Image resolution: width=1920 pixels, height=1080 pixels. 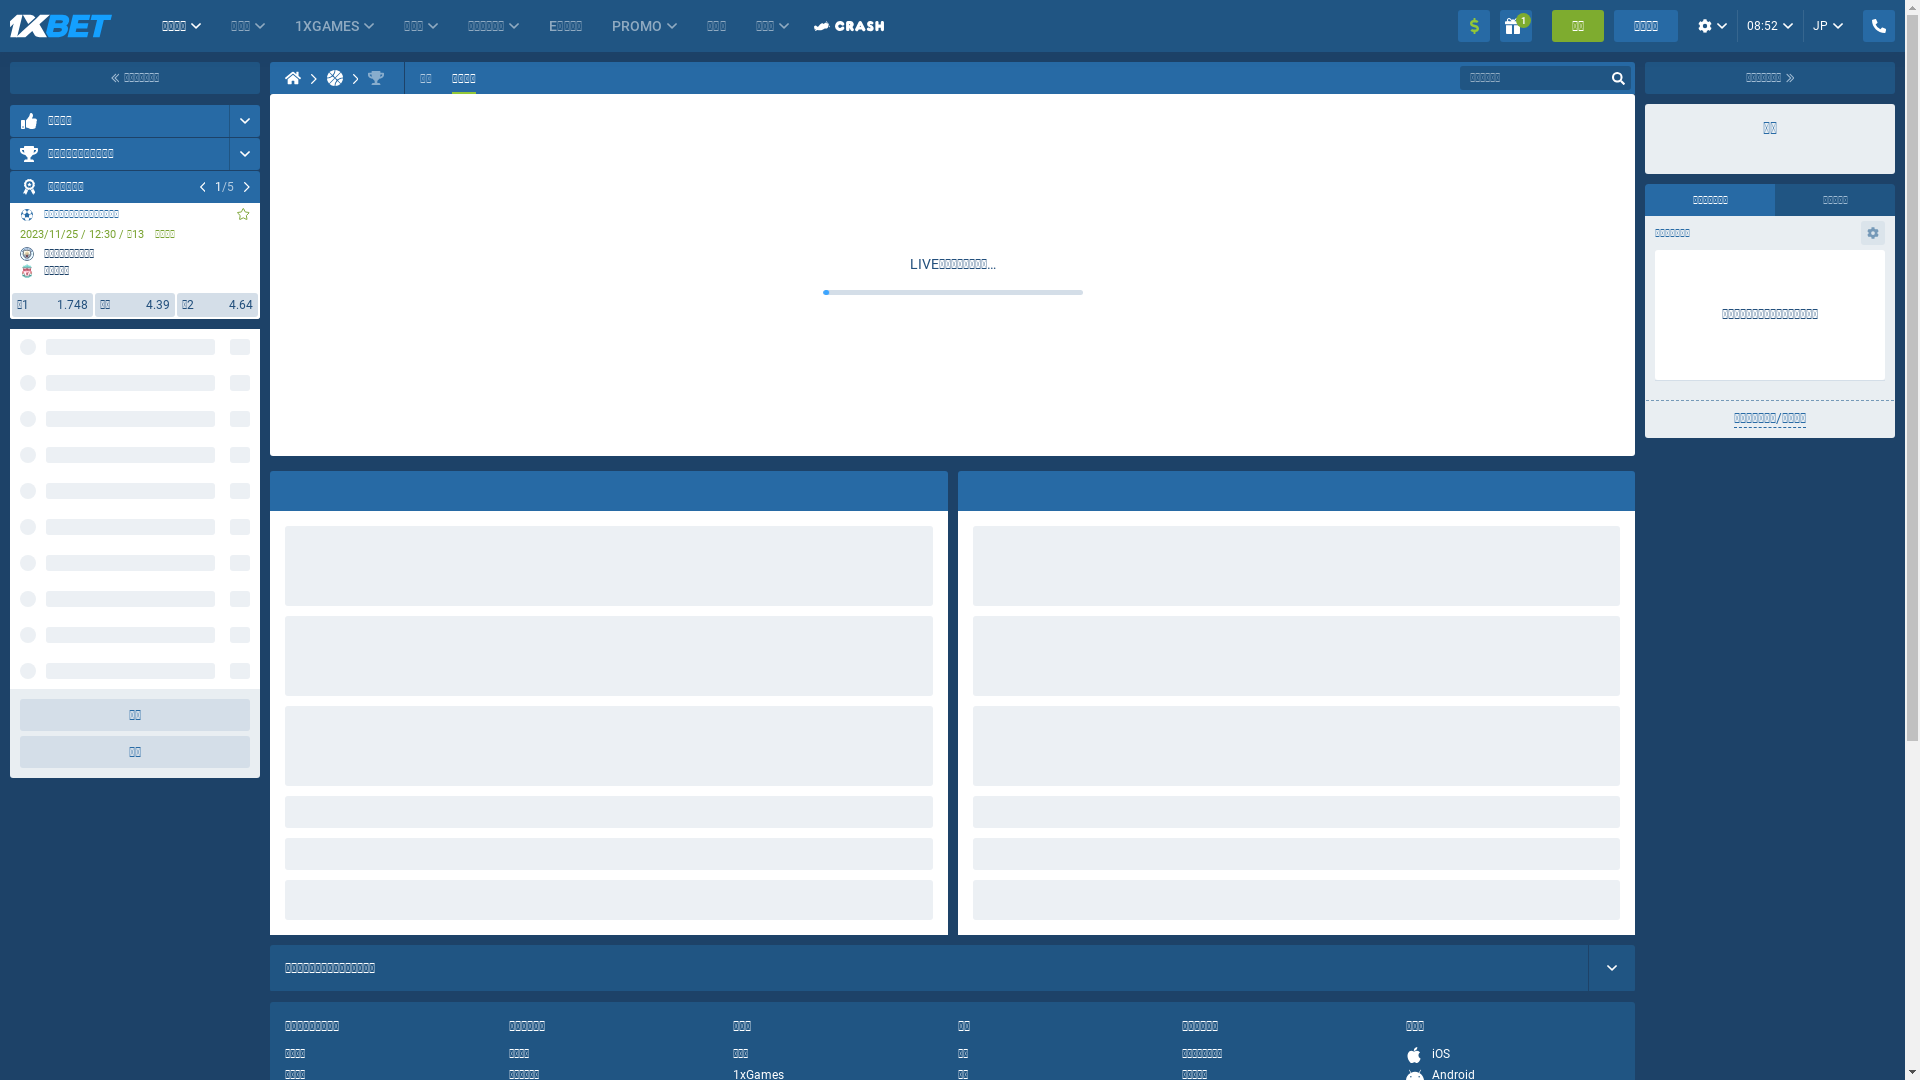 I want to click on +442045772010, so click(x=1138, y=972).